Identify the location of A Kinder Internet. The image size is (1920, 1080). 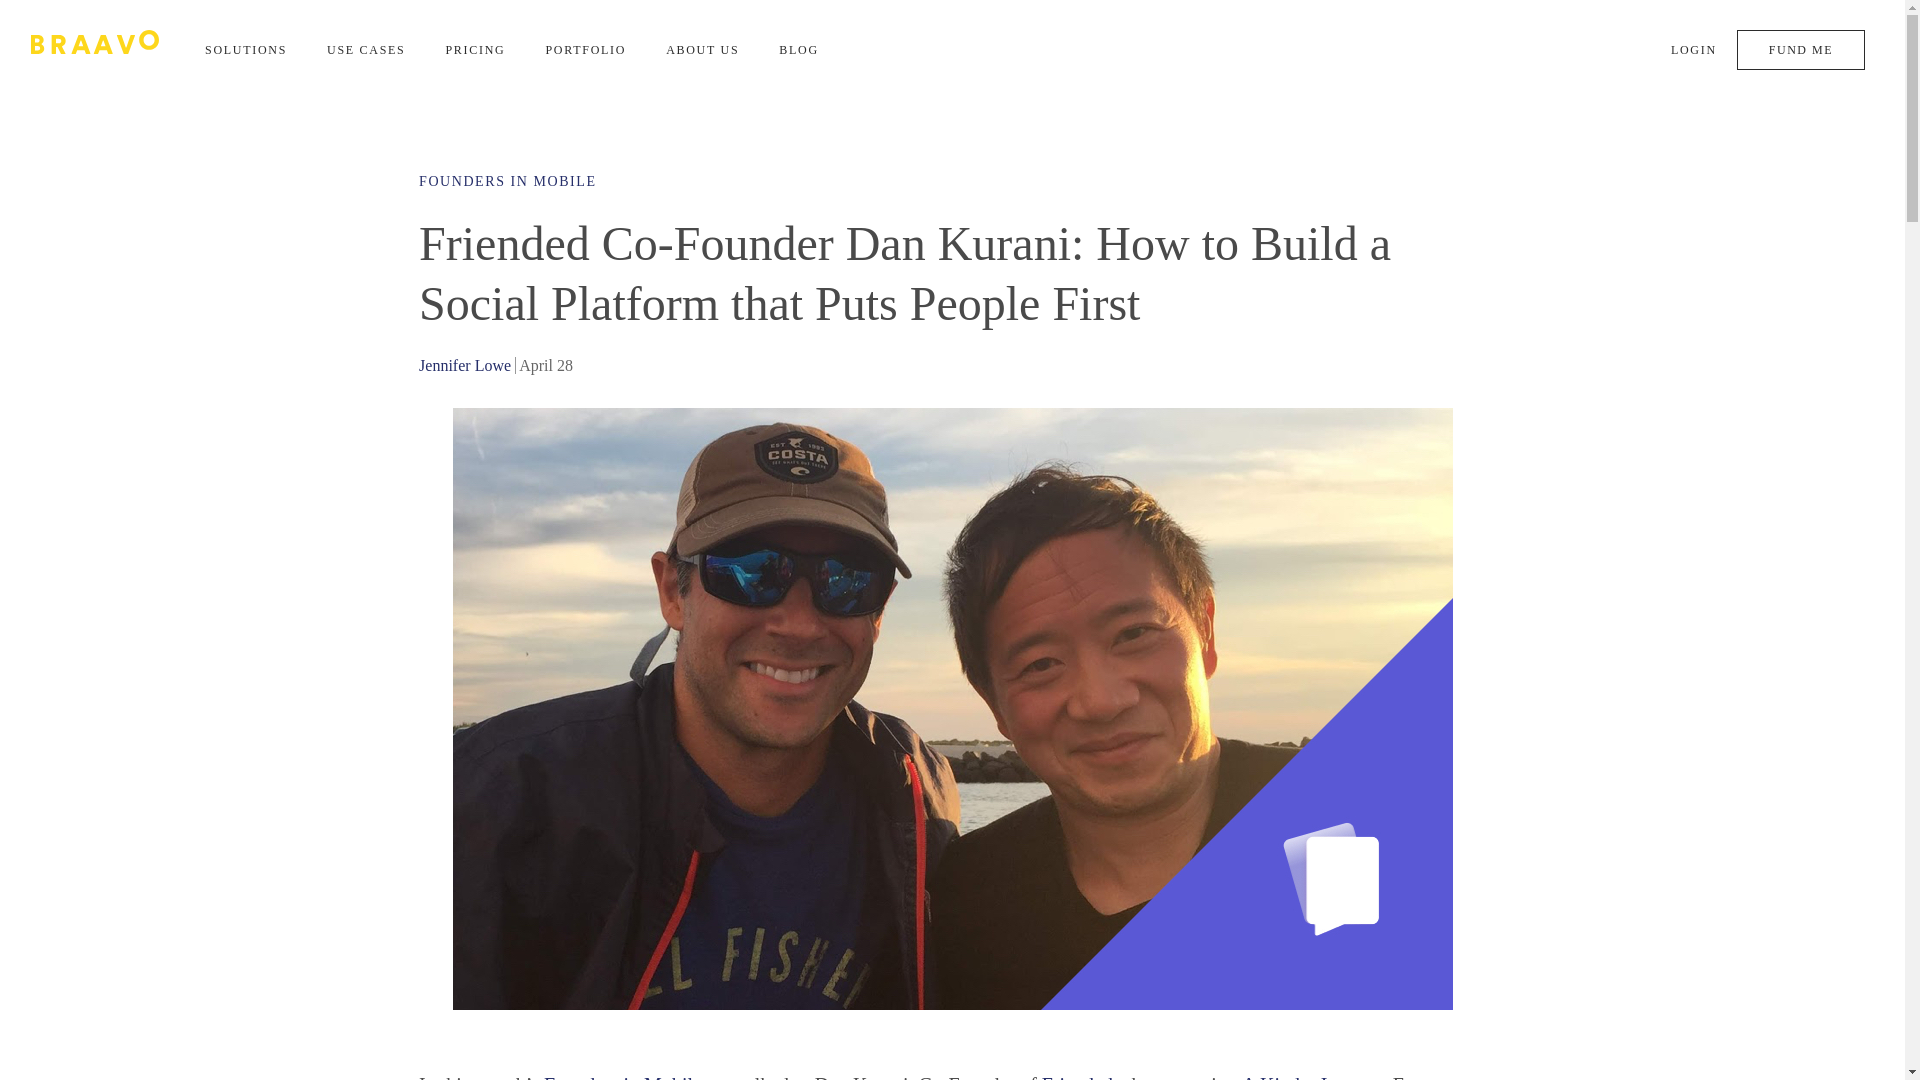
(1312, 1076).